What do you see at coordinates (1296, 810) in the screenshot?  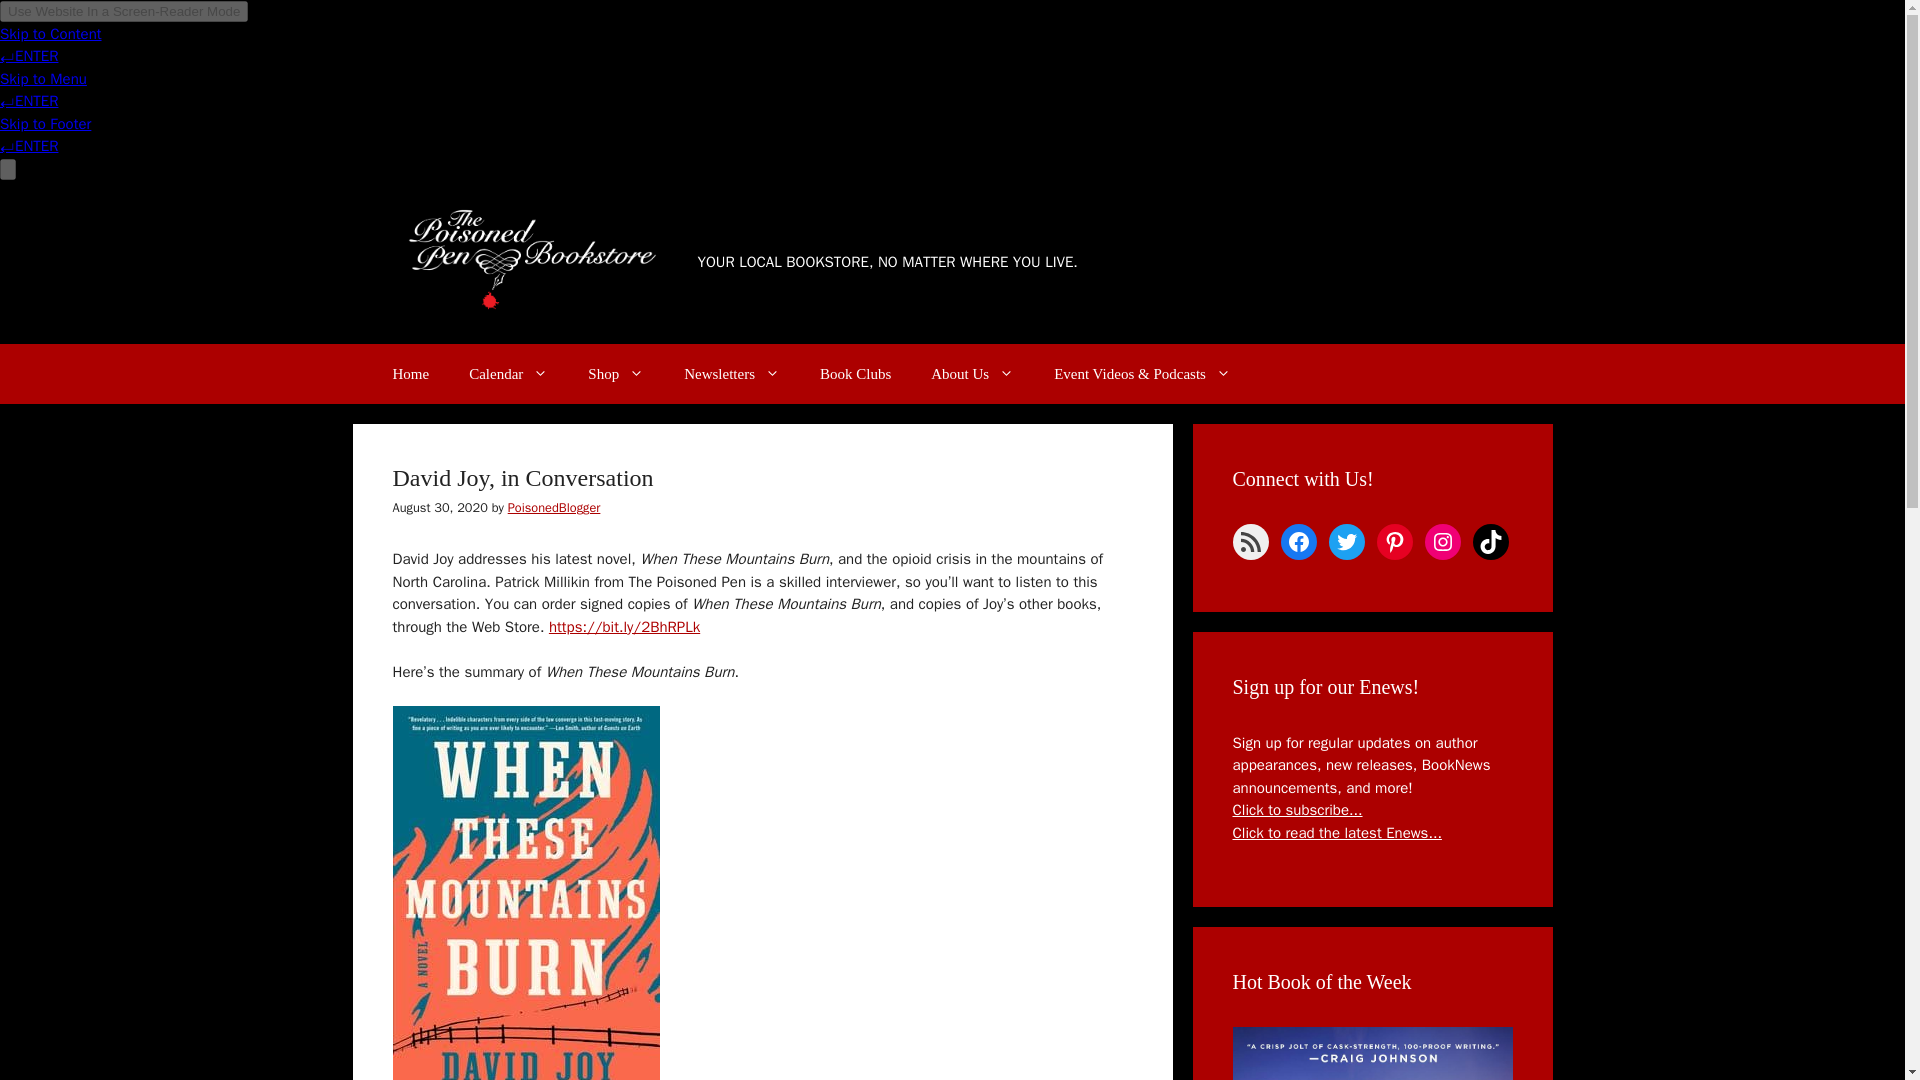 I see `Click to subscribe...` at bounding box center [1296, 810].